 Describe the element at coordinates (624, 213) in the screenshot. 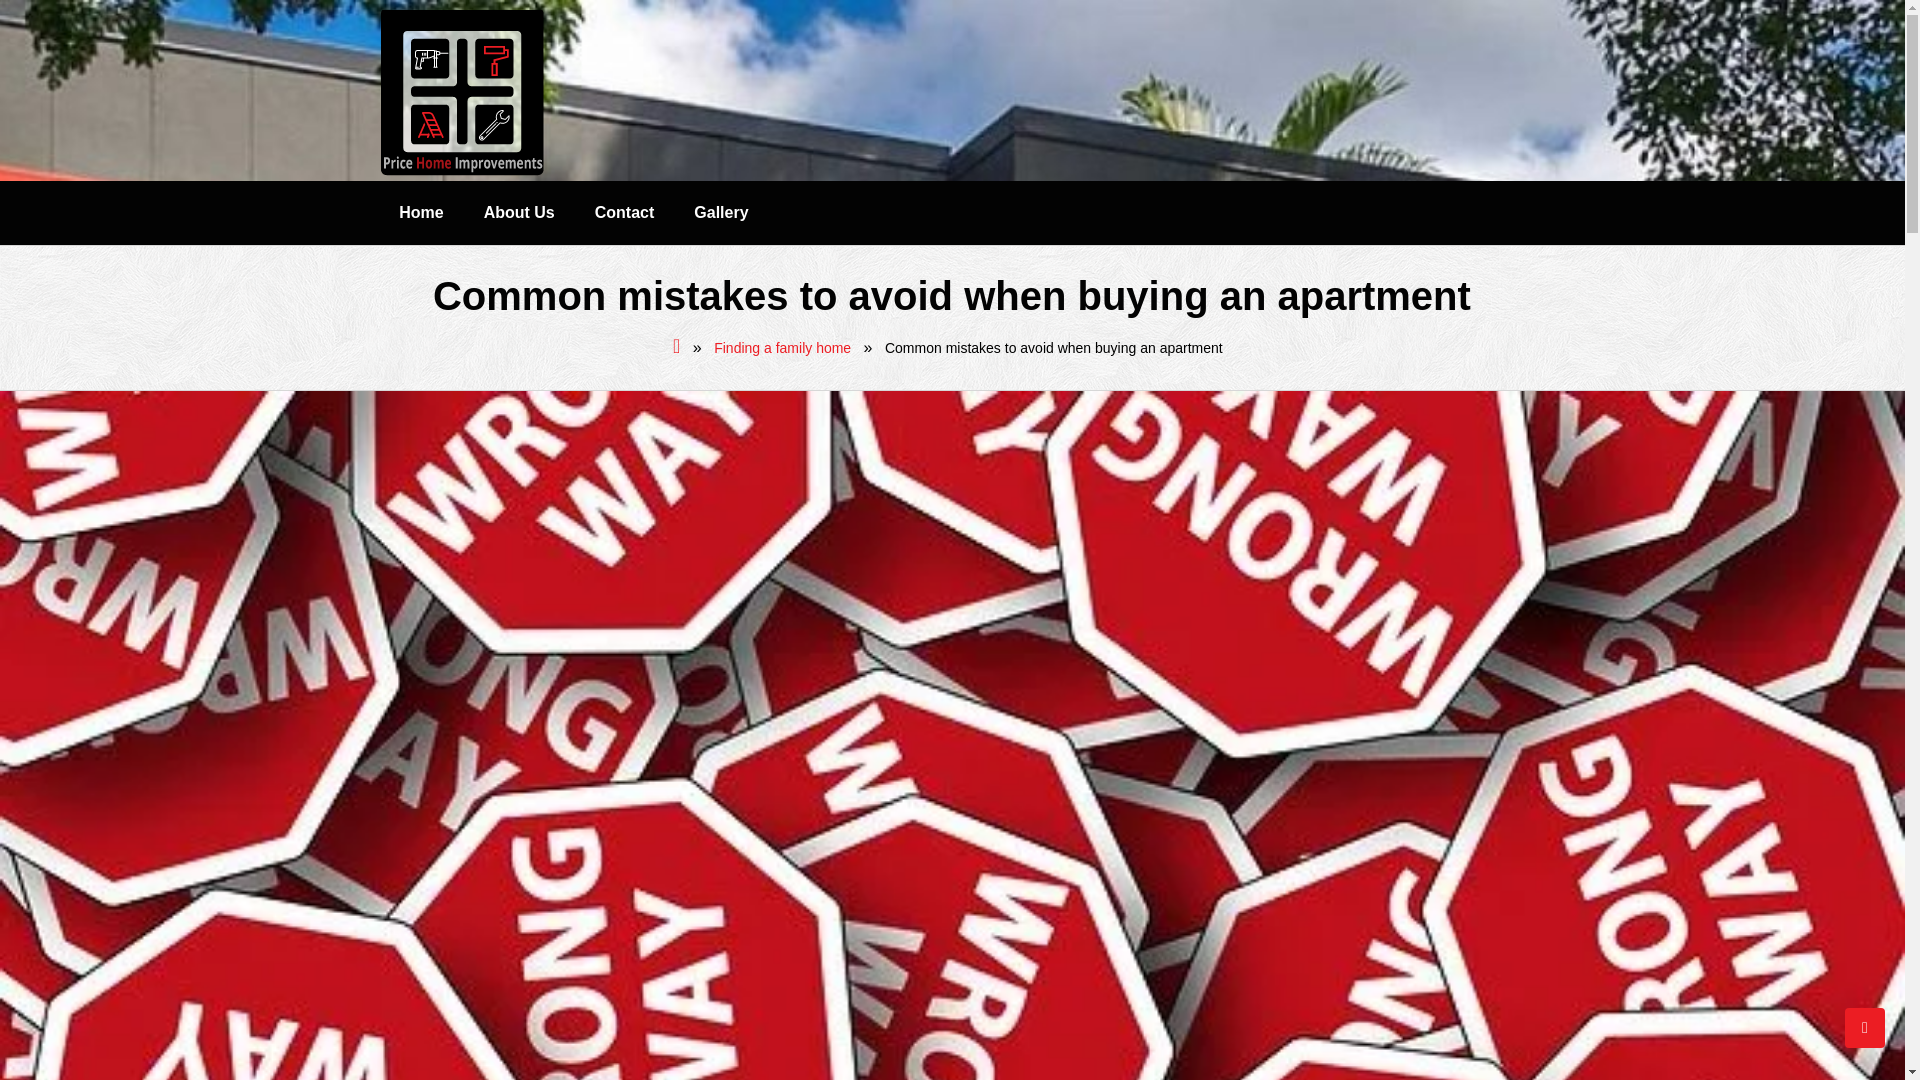

I see `Contact` at that location.